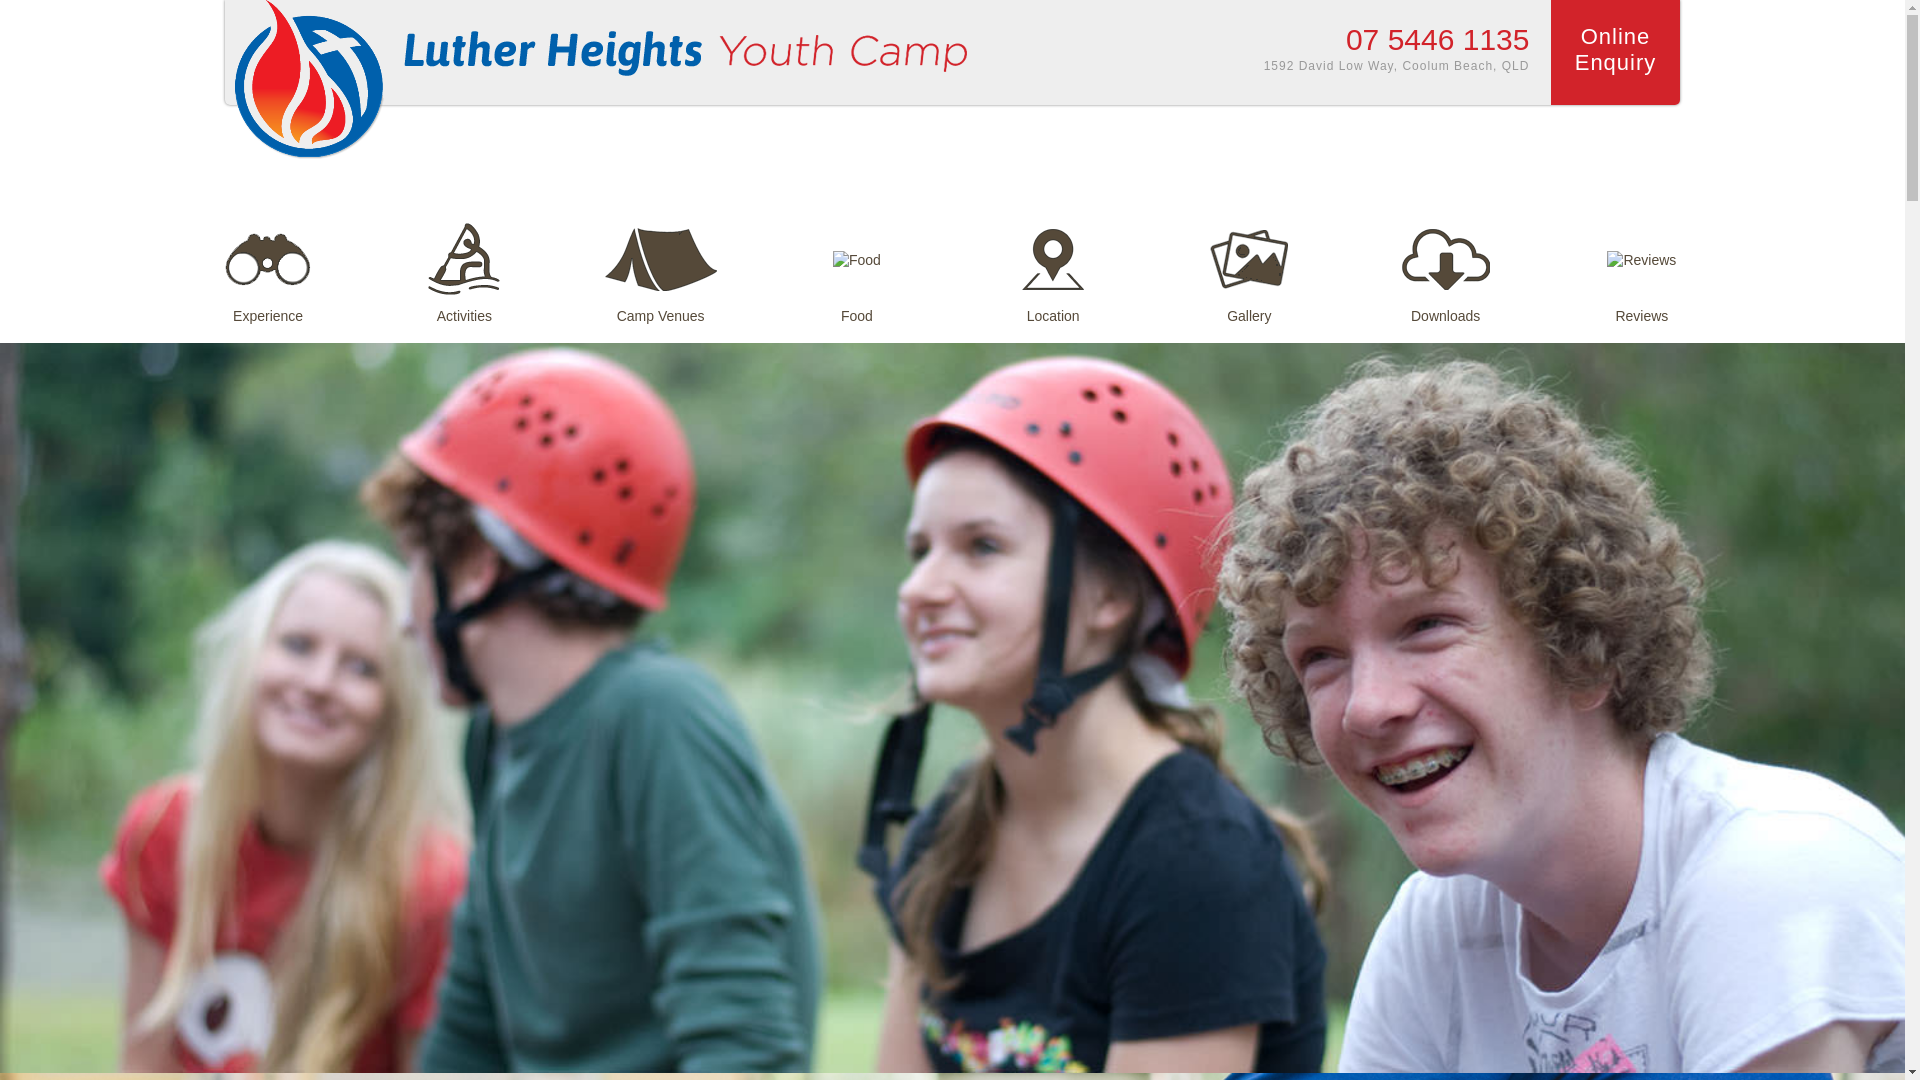 The image size is (1920, 1080). Describe the element at coordinates (856, 262) in the screenshot. I see `Food` at that location.